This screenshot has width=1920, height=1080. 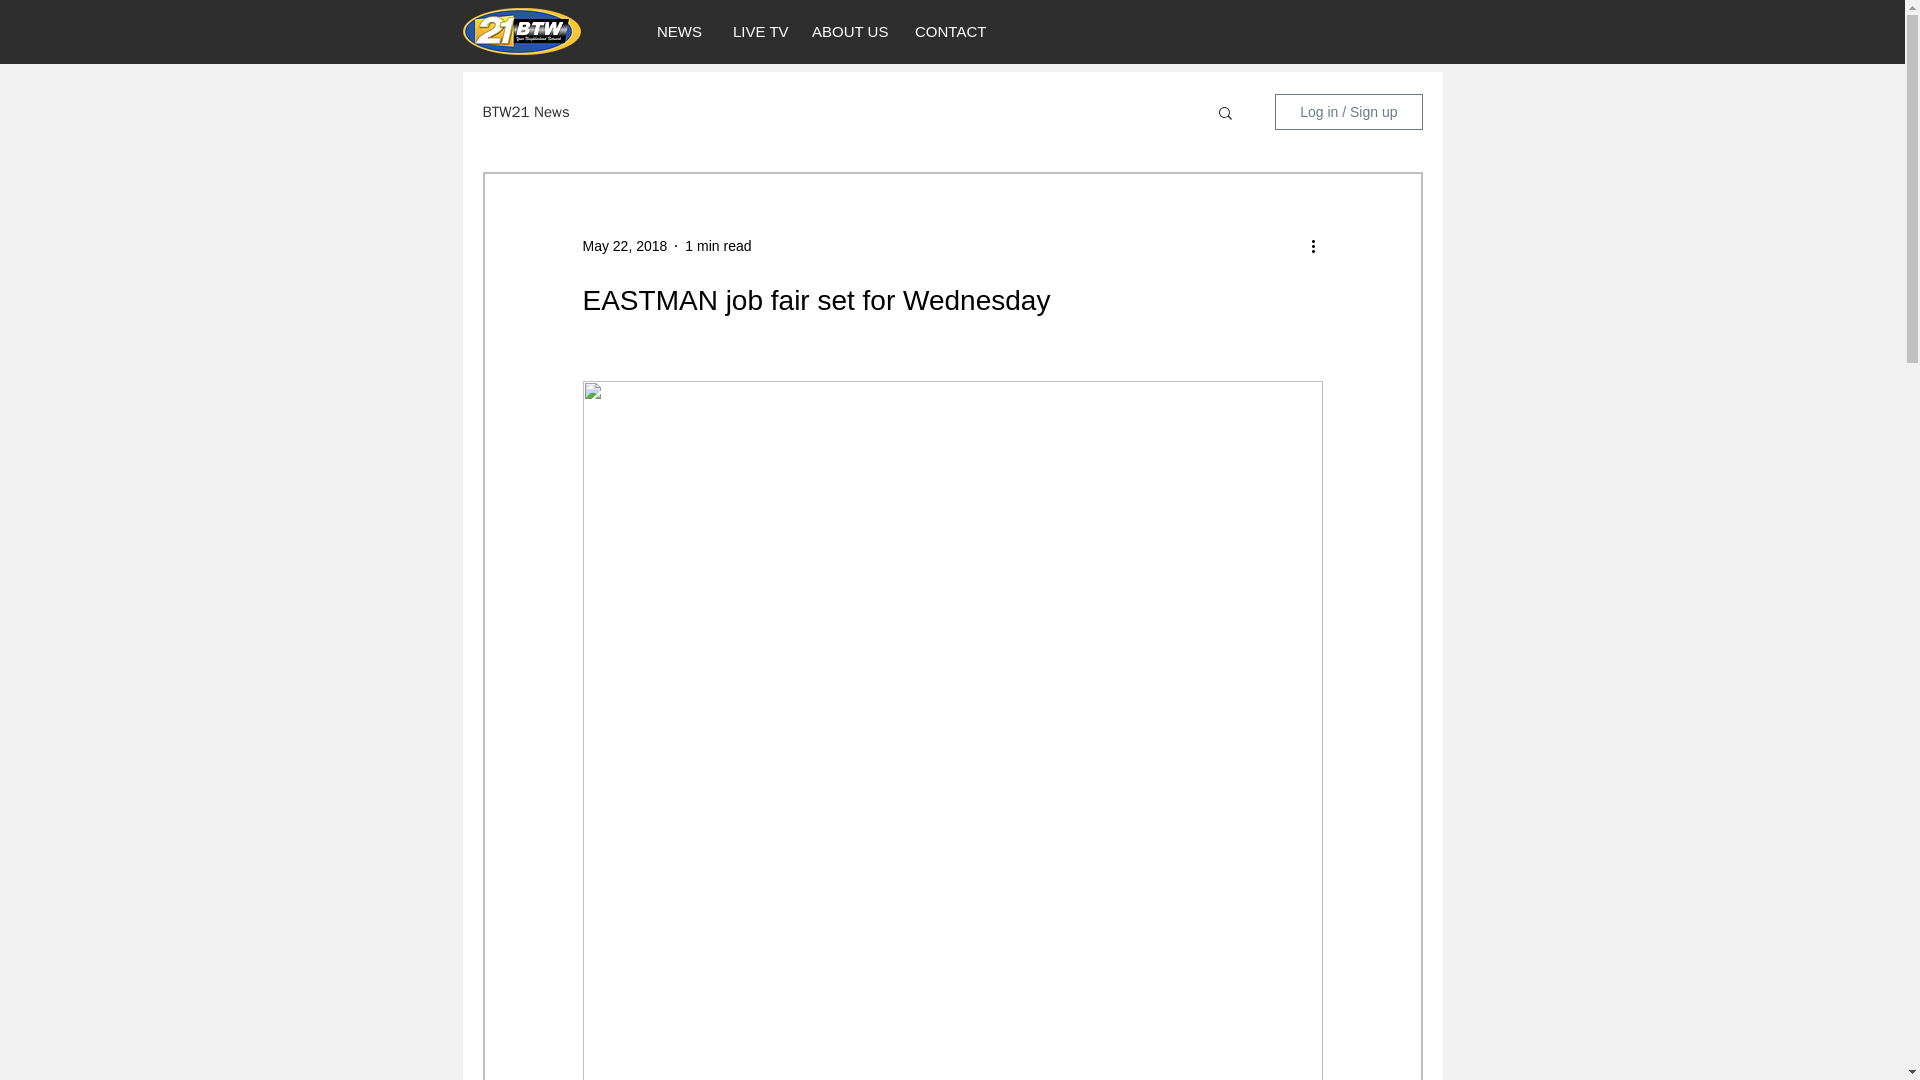 What do you see at coordinates (756, 32) in the screenshot?
I see `LIVE TV` at bounding box center [756, 32].